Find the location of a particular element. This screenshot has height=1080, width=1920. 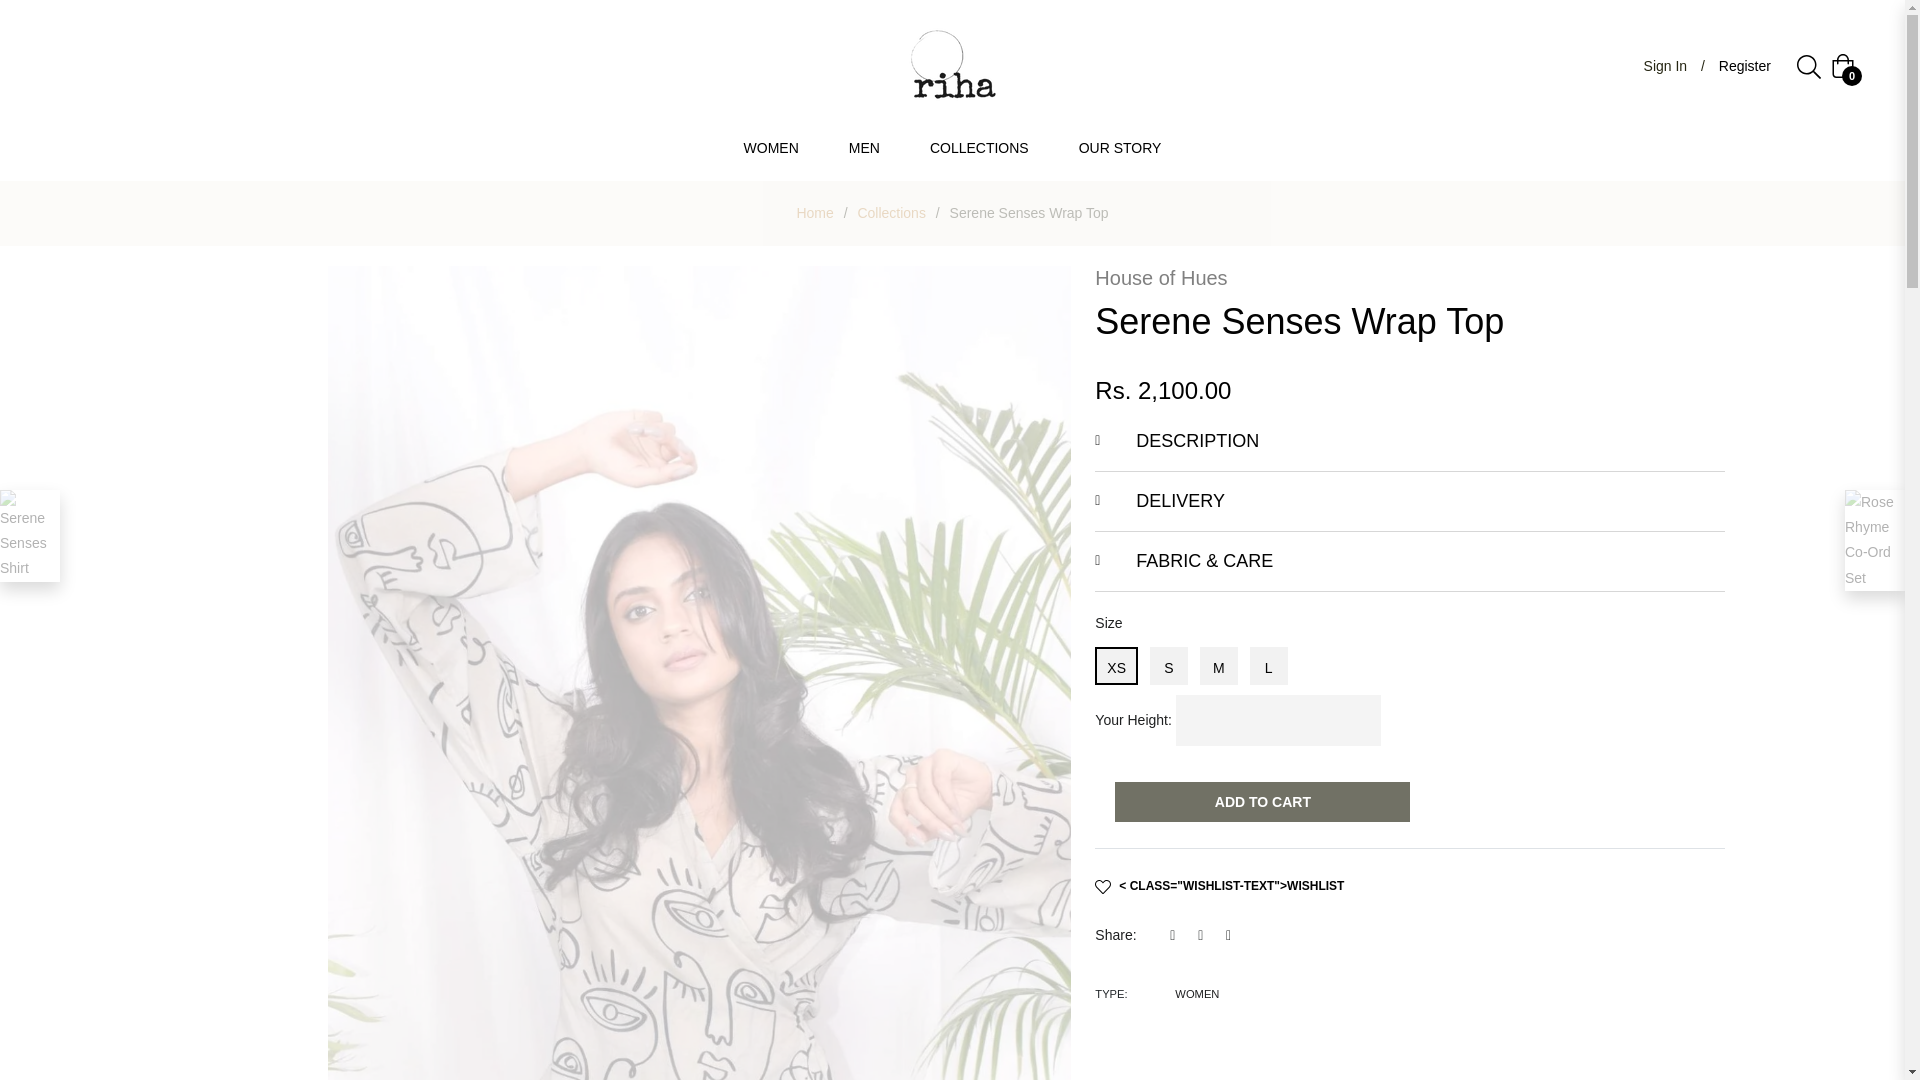

Wishlist is located at coordinates (1219, 886).